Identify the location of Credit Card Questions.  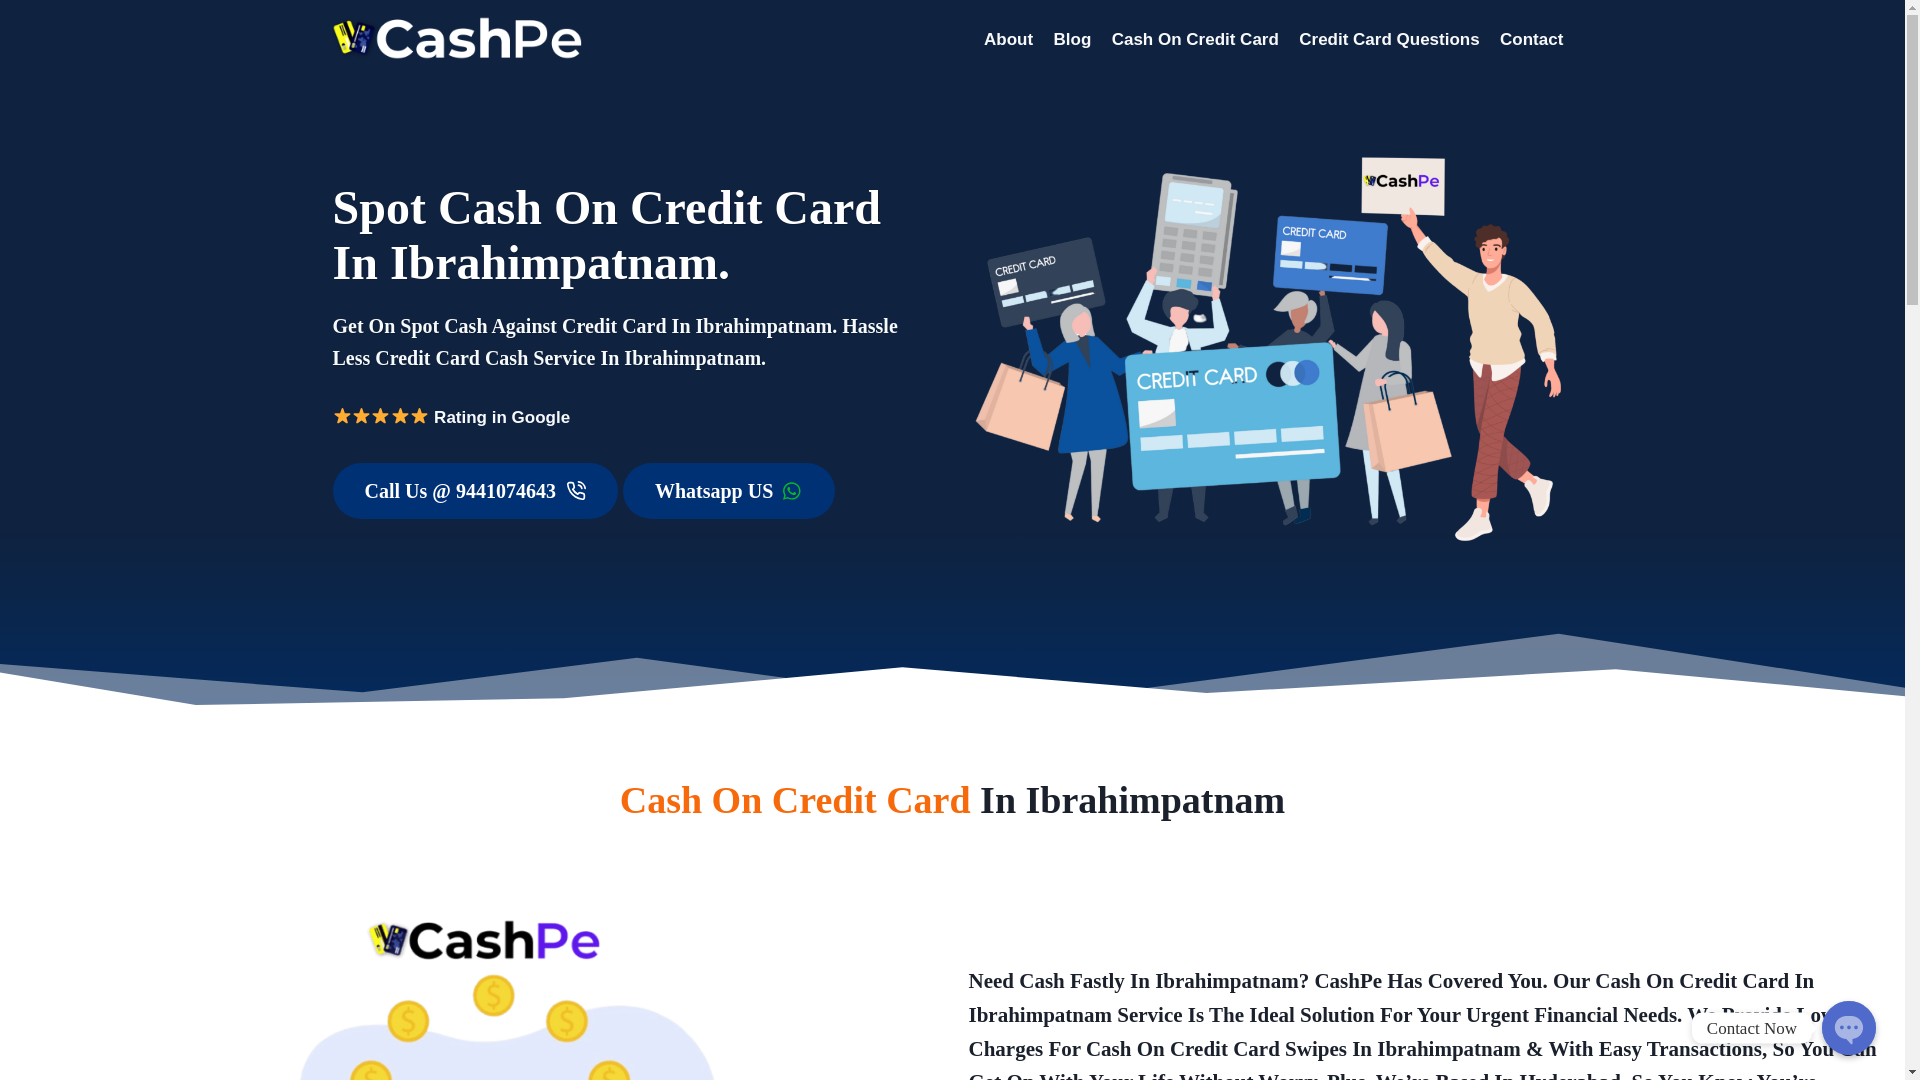
(1388, 40).